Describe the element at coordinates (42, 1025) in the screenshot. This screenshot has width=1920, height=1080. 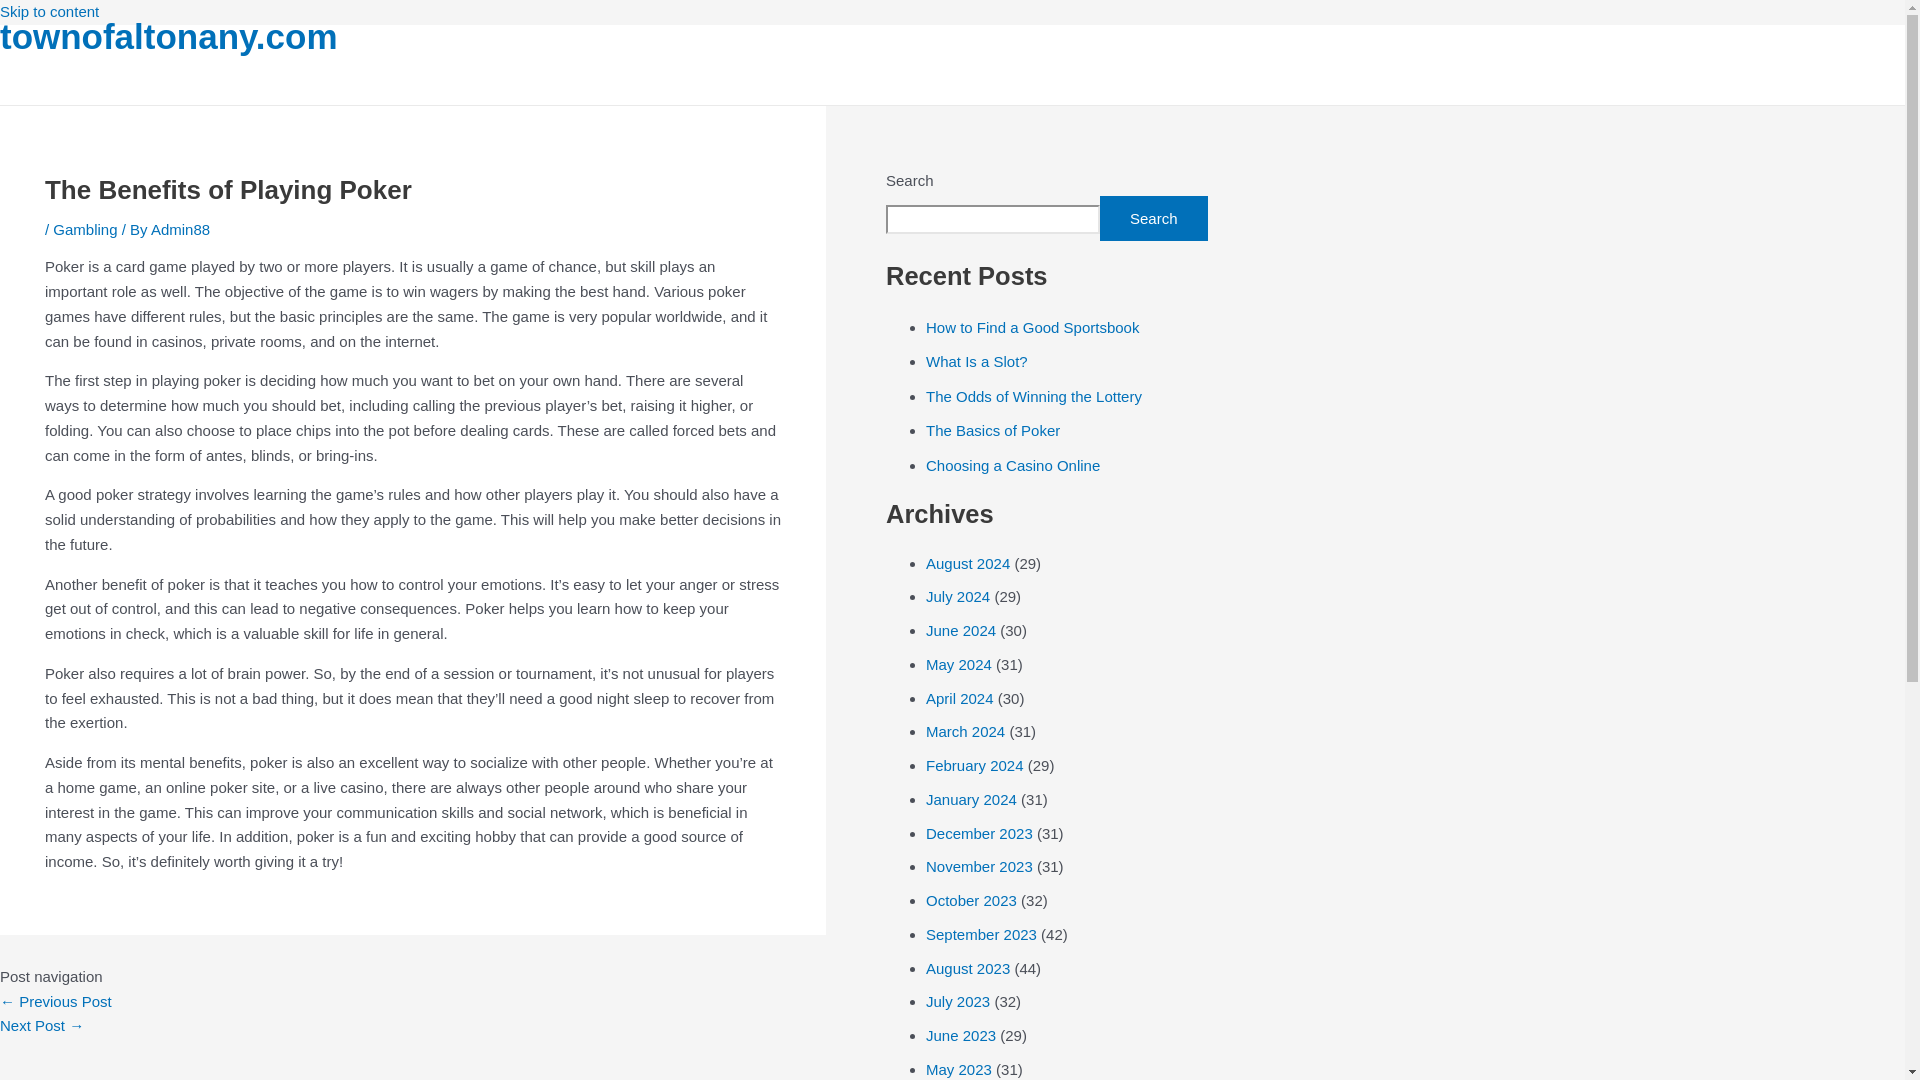
I see `The Dangers of Playing the Lottery` at that location.